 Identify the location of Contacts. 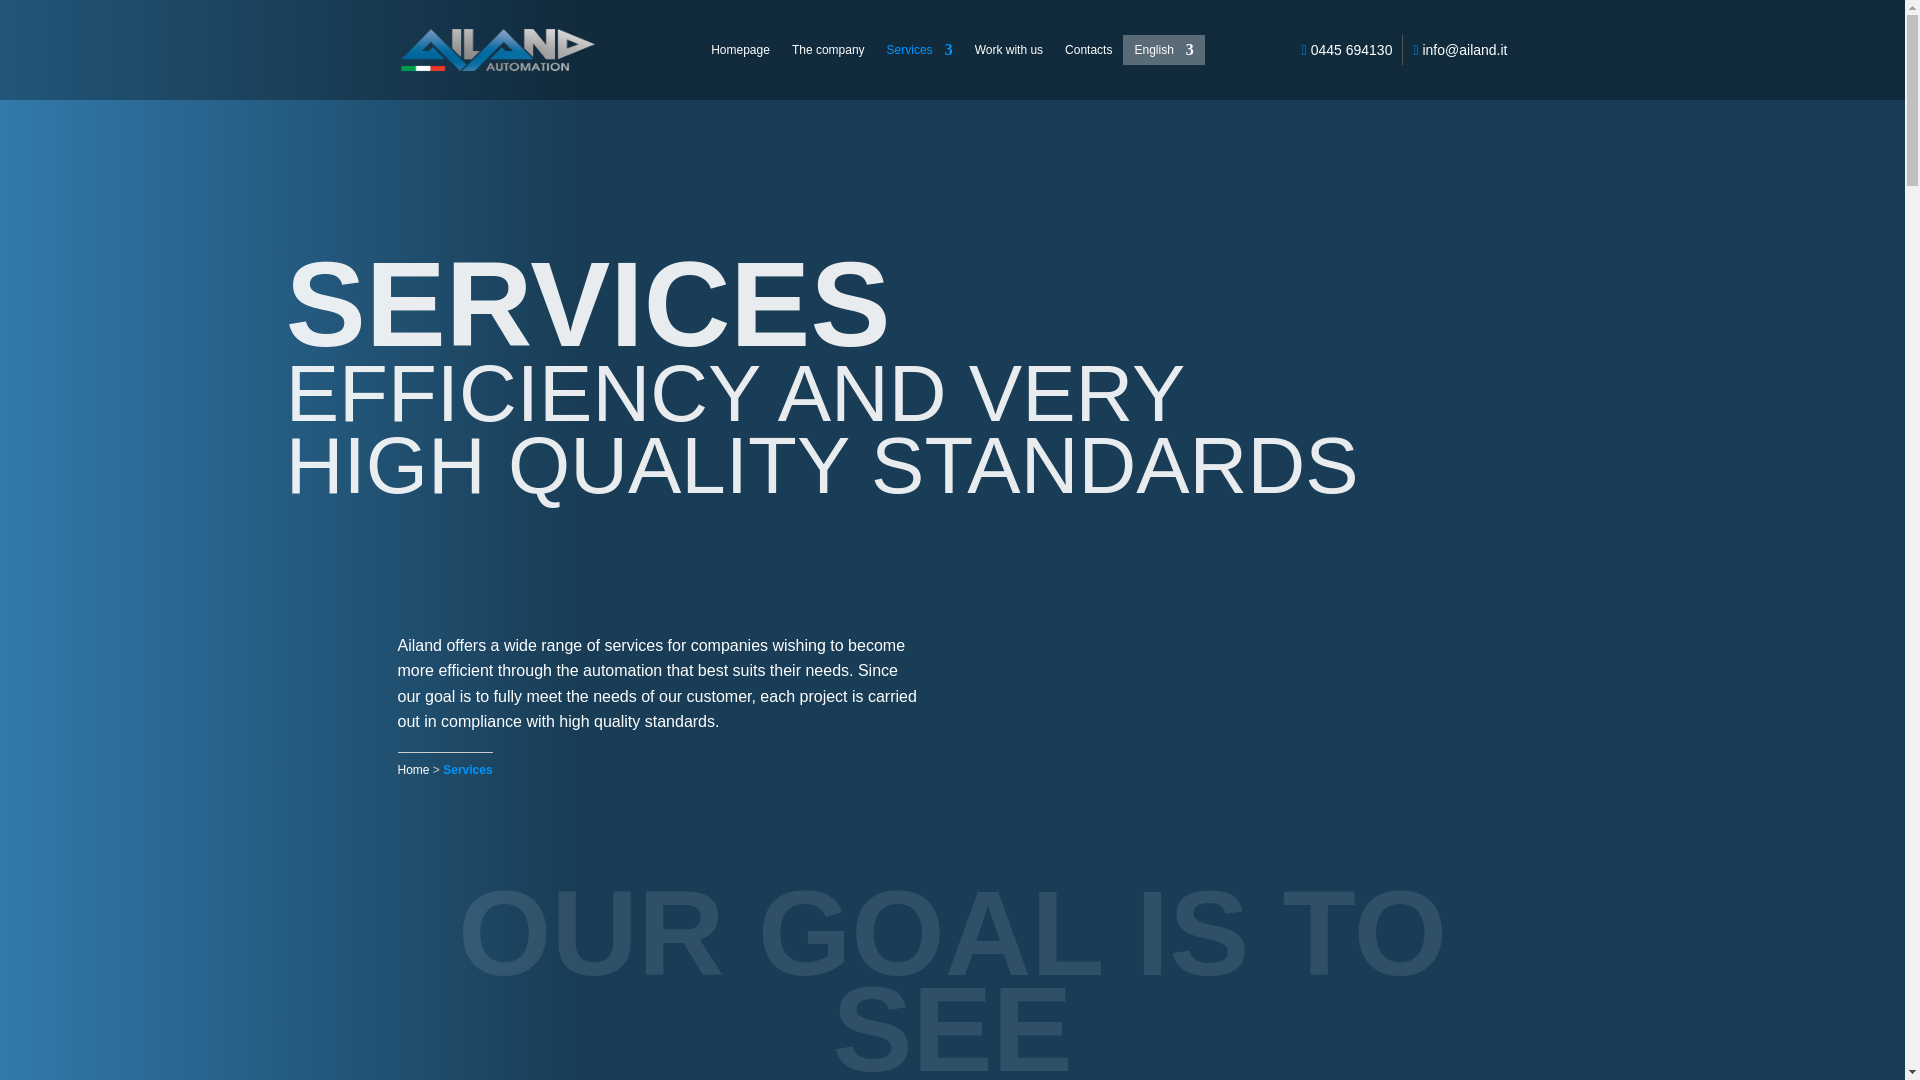
(1088, 54).